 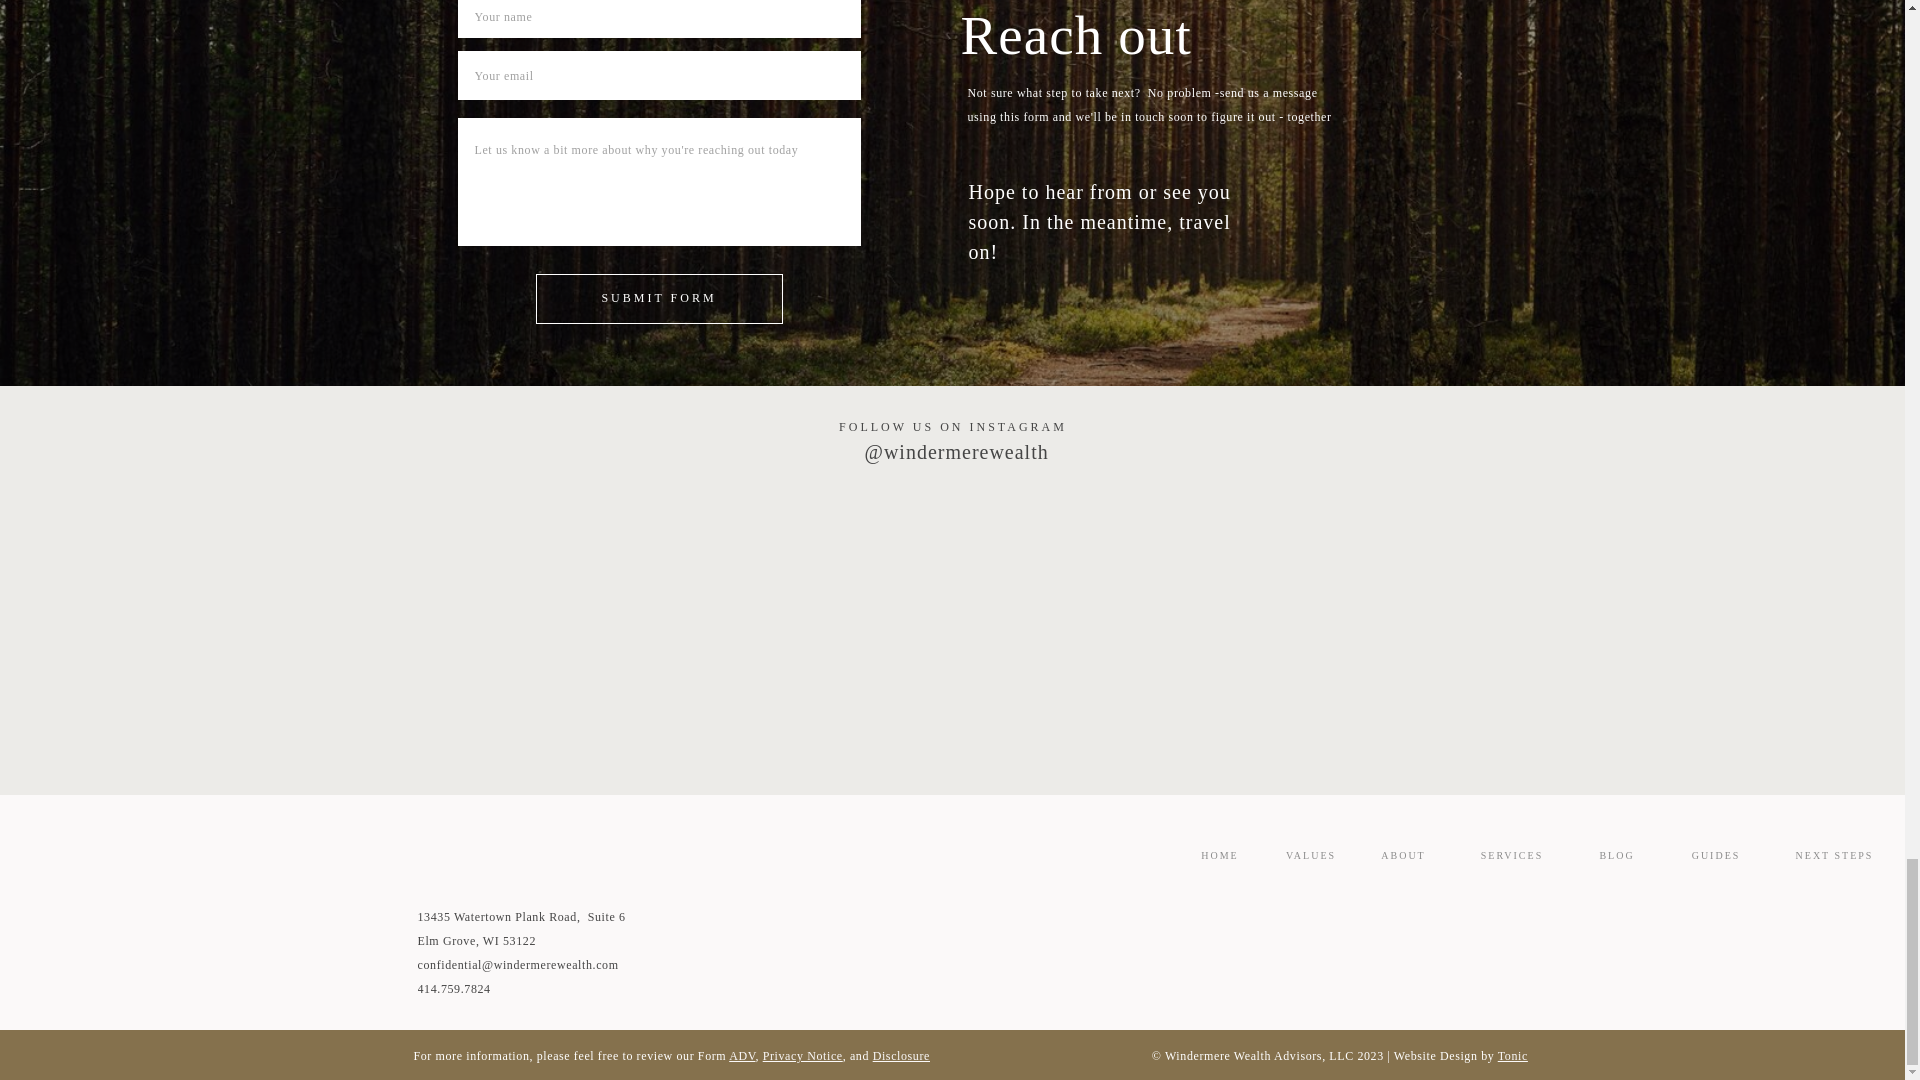 What do you see at coordinates (658, 300) in the screenshot?
I see `SUBMIT FORM` at bounding box center [658, 300].